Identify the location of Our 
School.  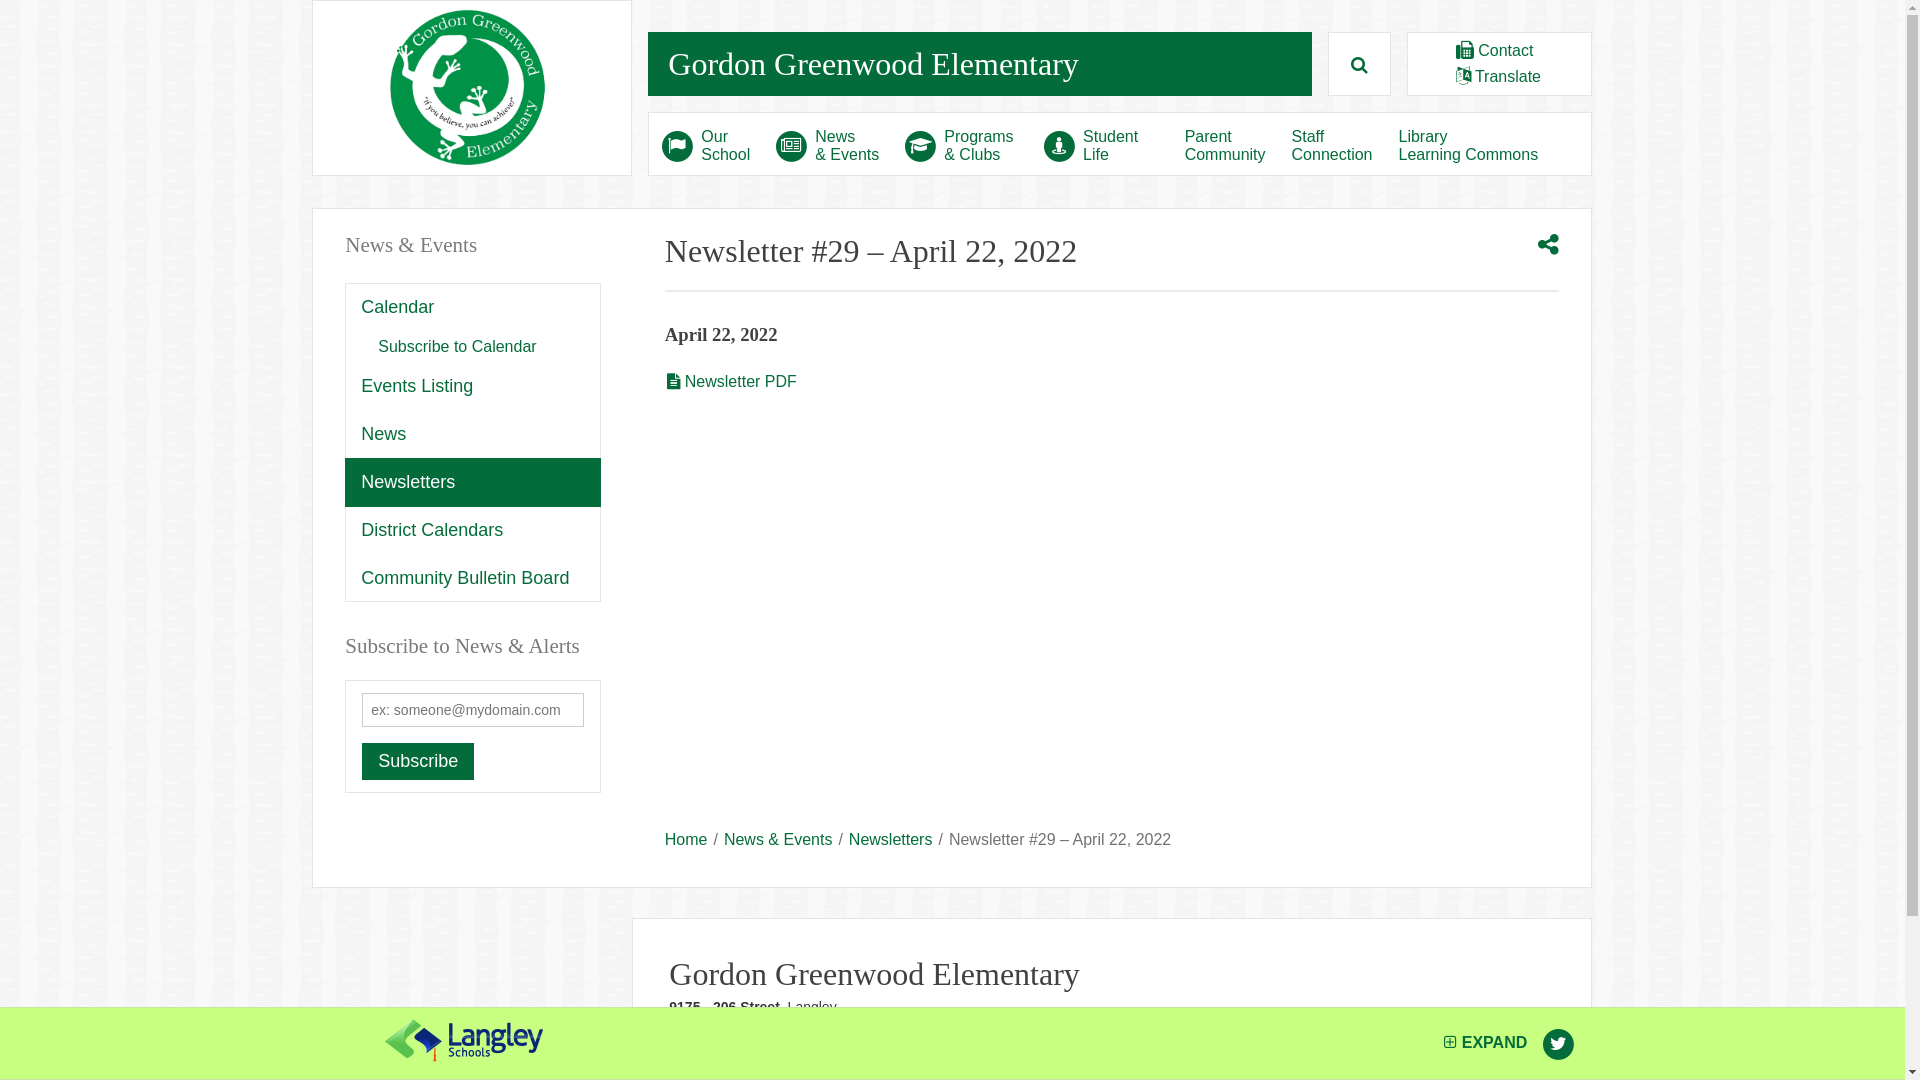
(706, 144).